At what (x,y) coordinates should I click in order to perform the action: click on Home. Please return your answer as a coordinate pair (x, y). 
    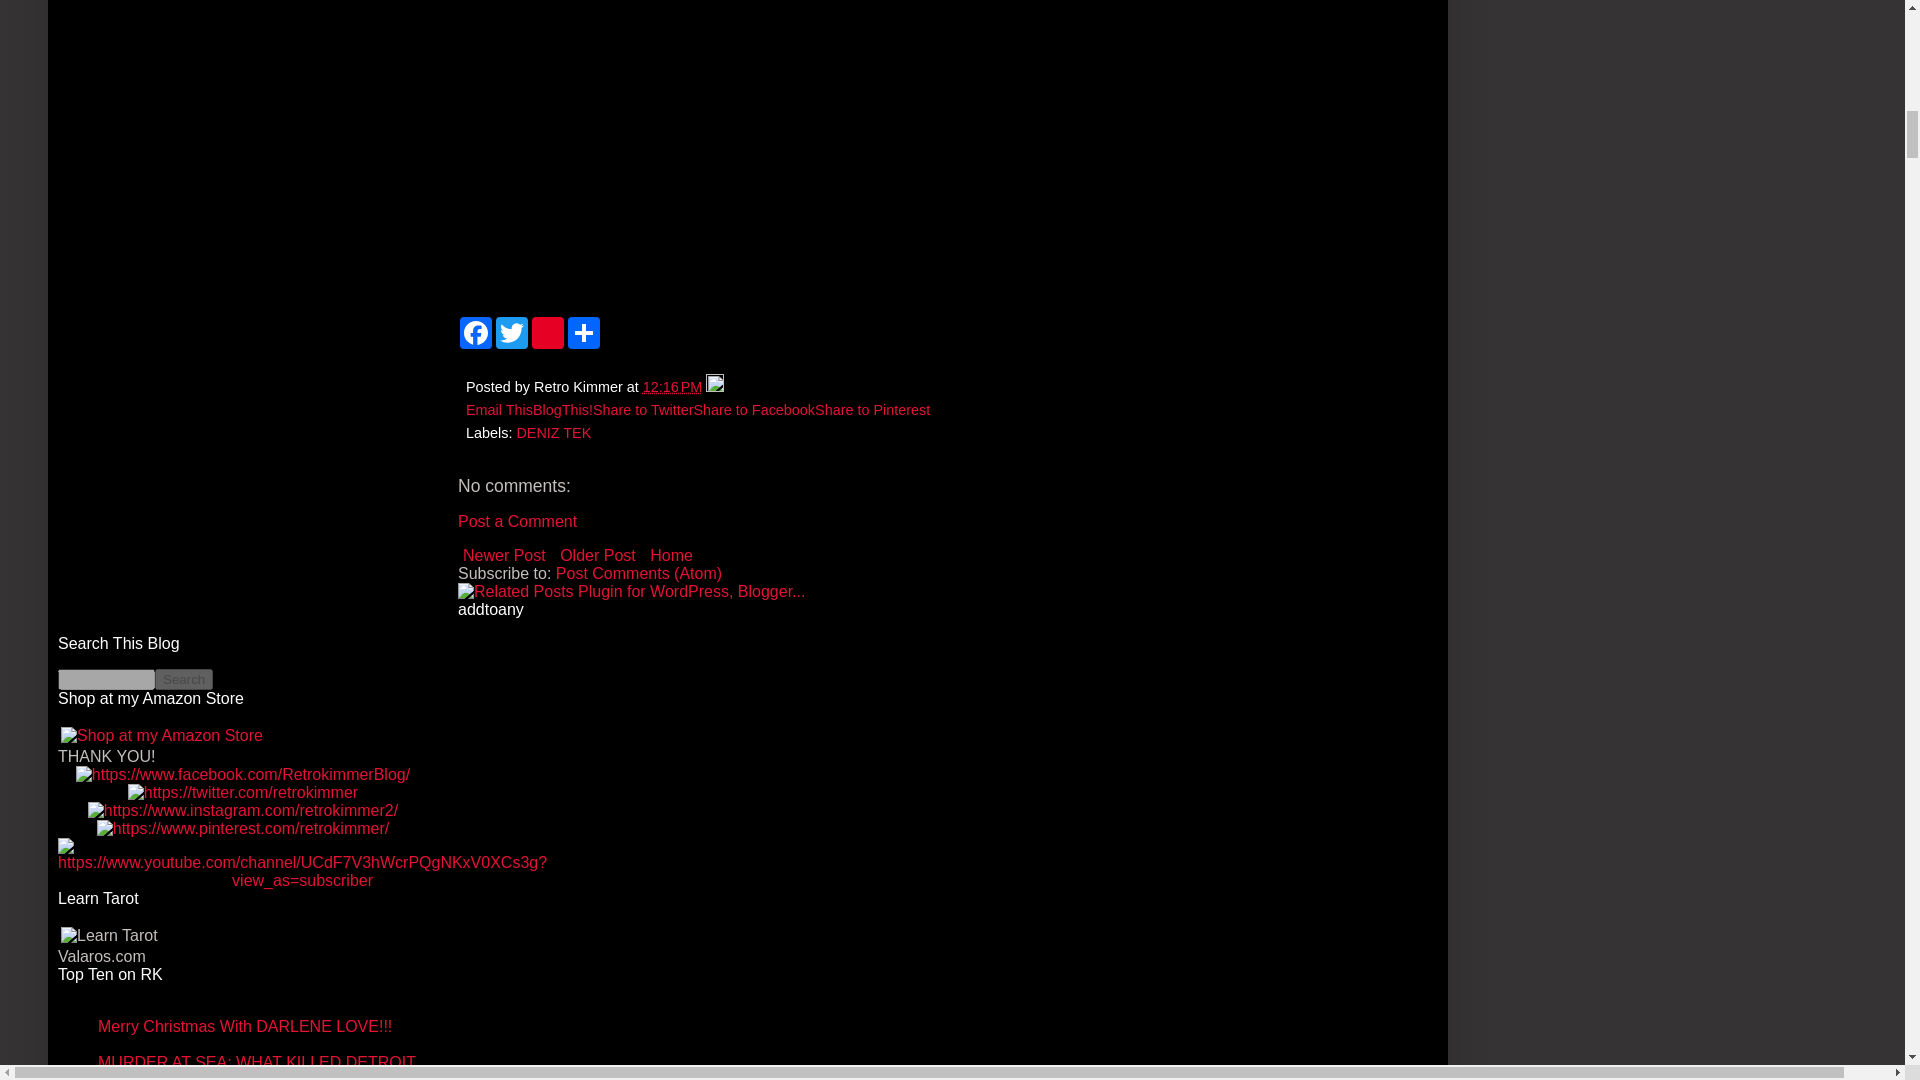
    Looking at the image, I should click on (672, 556).